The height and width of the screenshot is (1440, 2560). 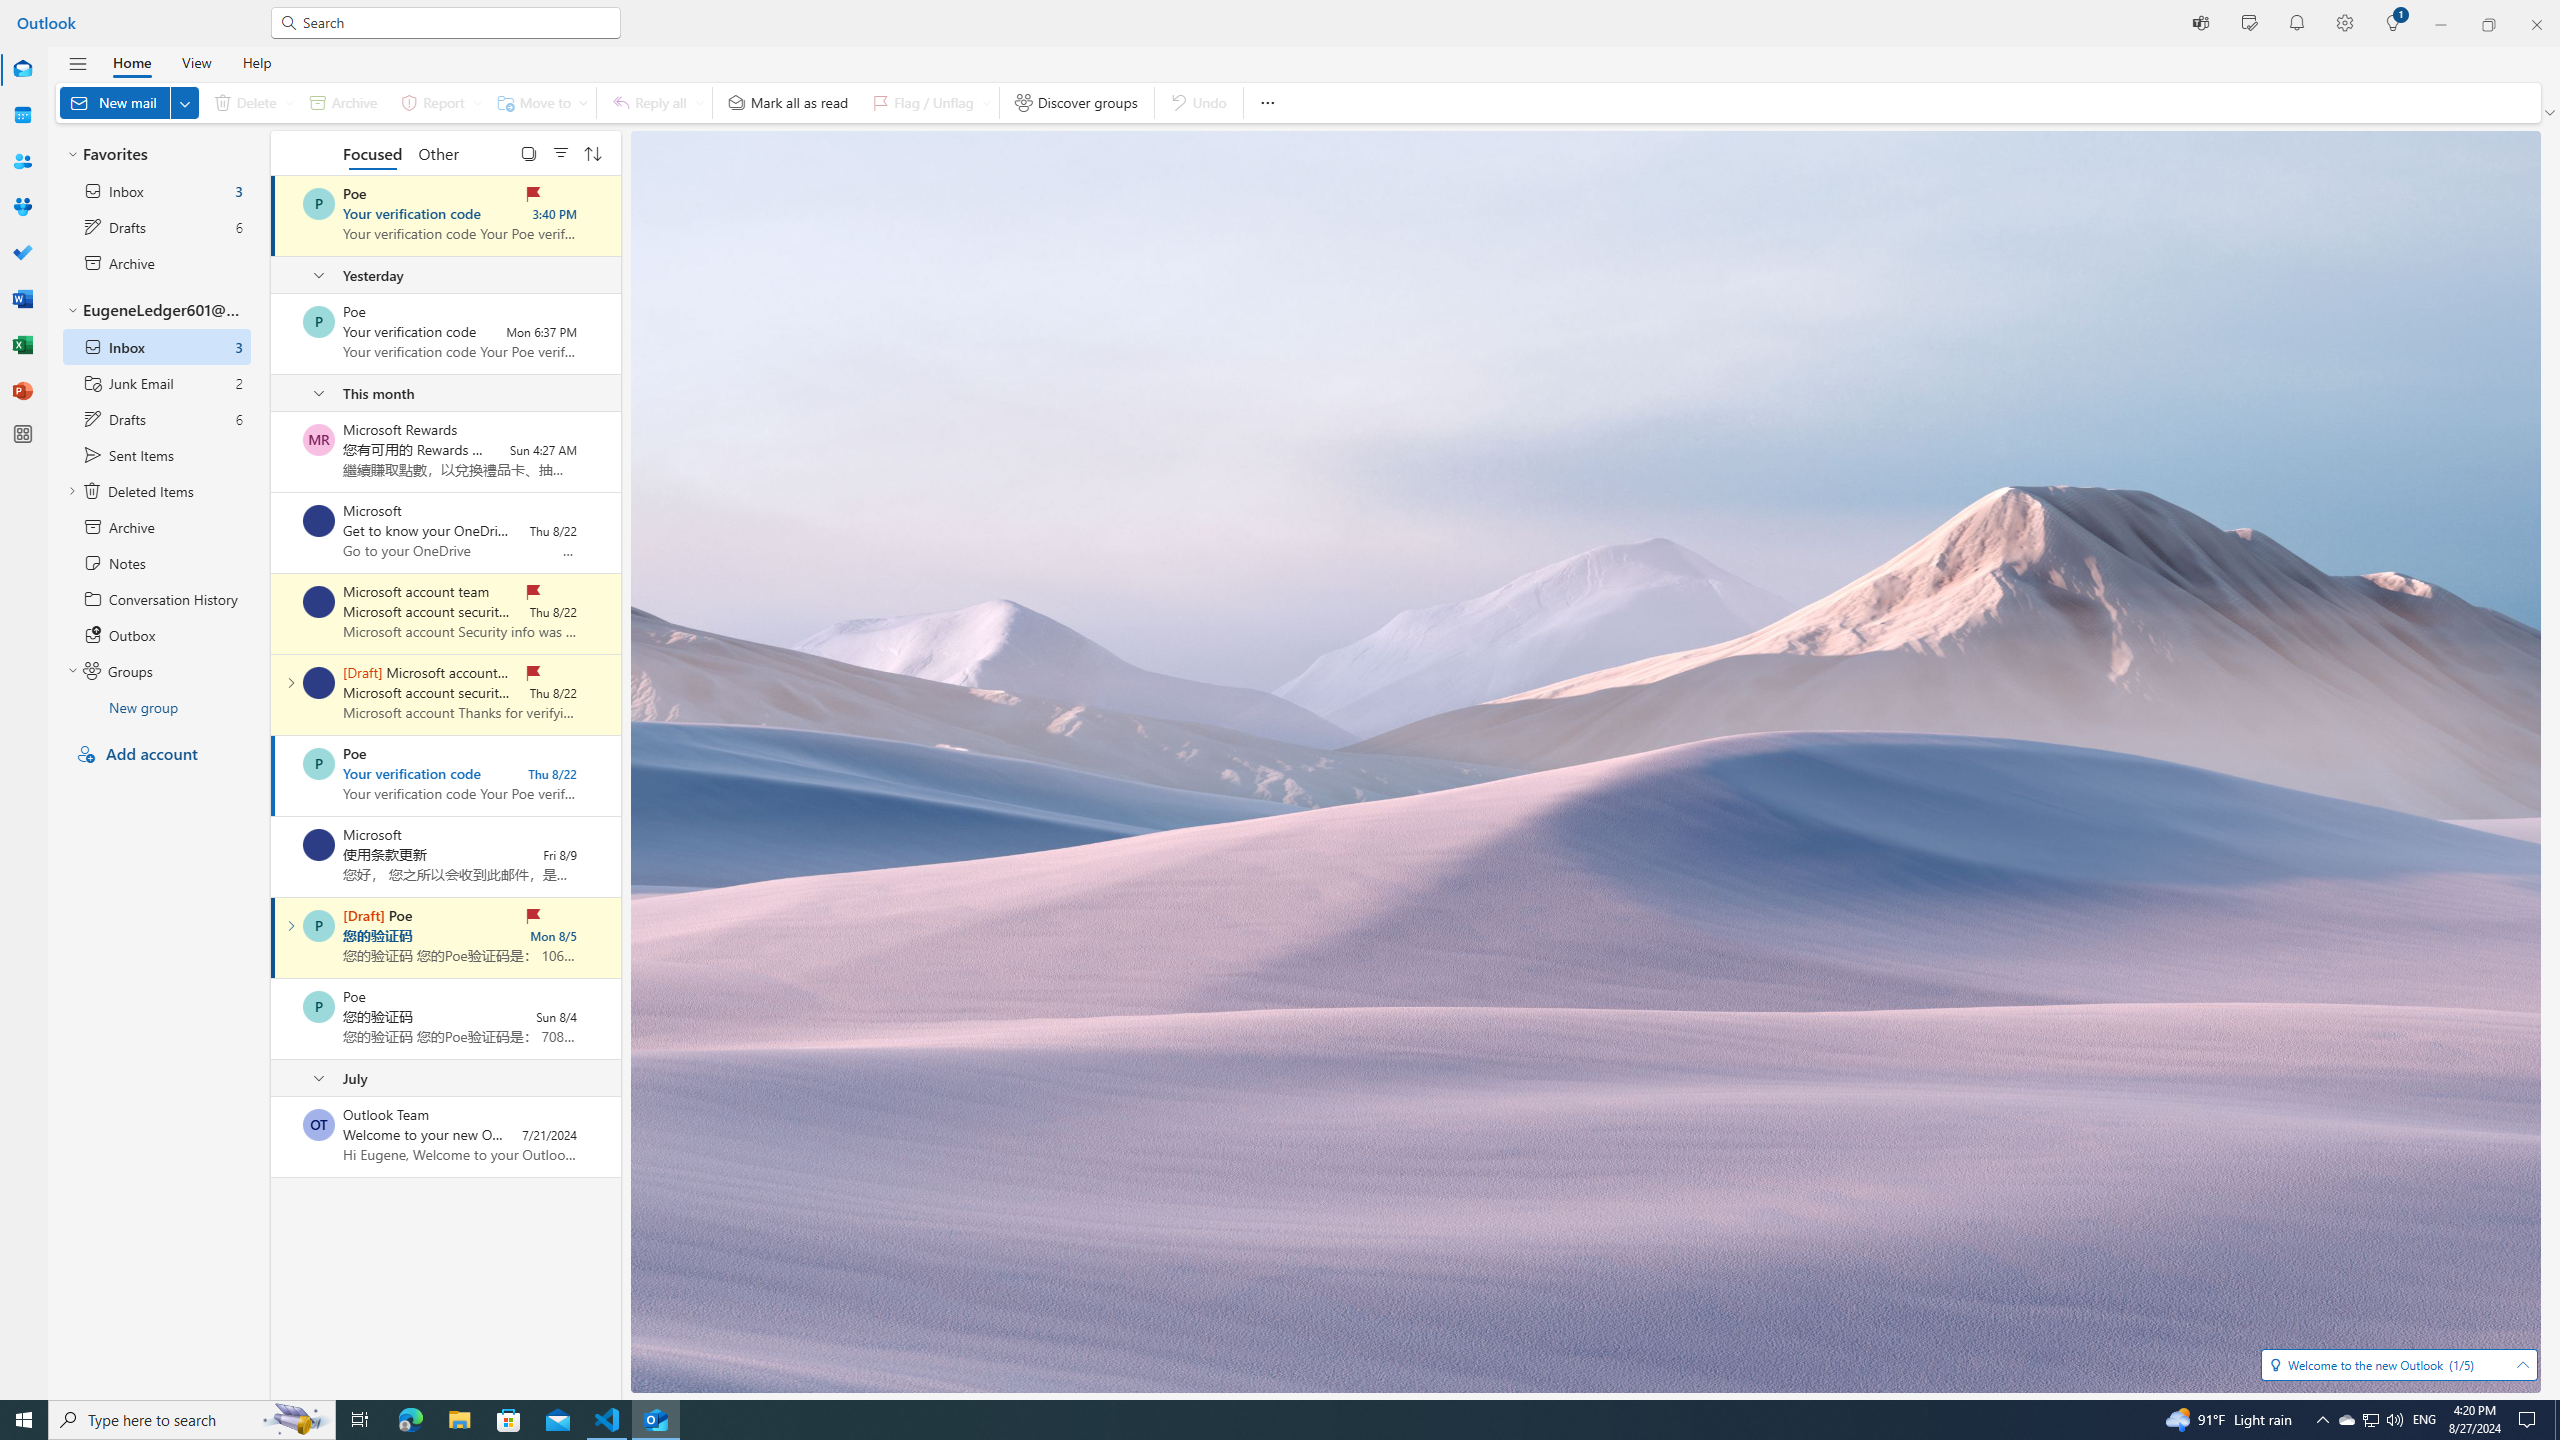 What do you see at coordinates (157, 526) in the screenshot?
I see `Archive` at bounding box center [157, 526].